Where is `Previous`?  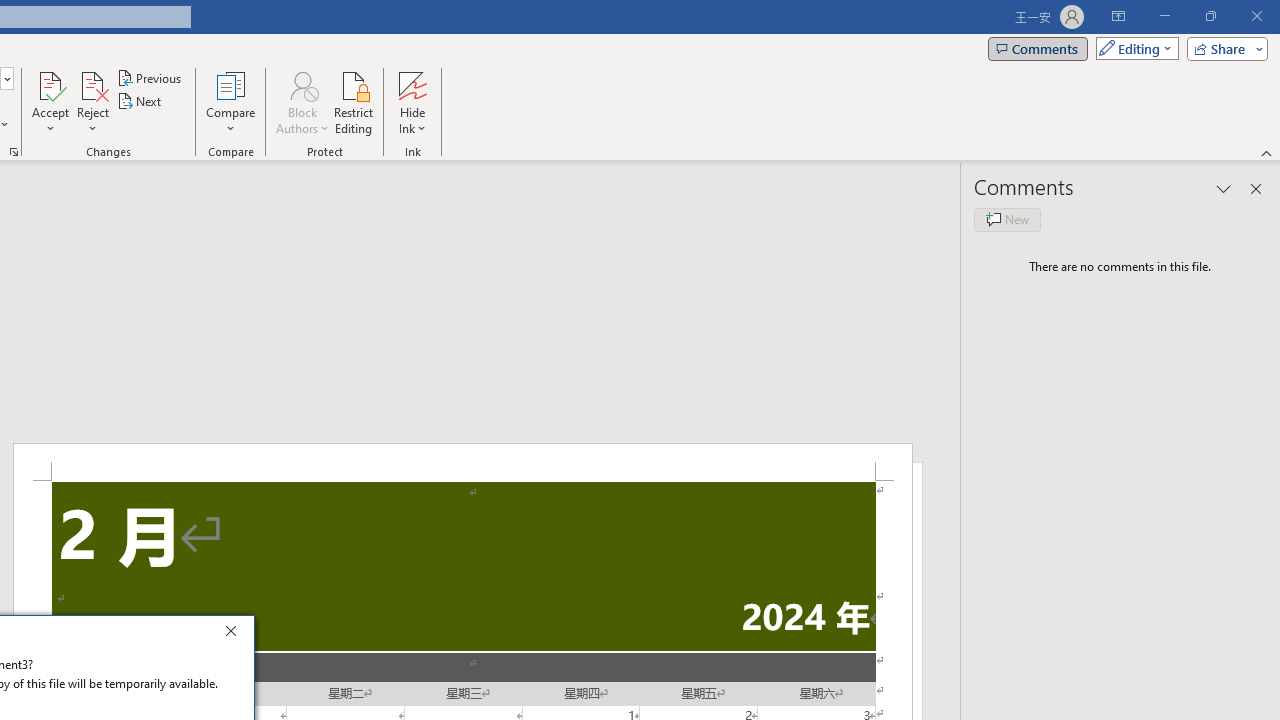 Previous is located at coordinates (150, 78).